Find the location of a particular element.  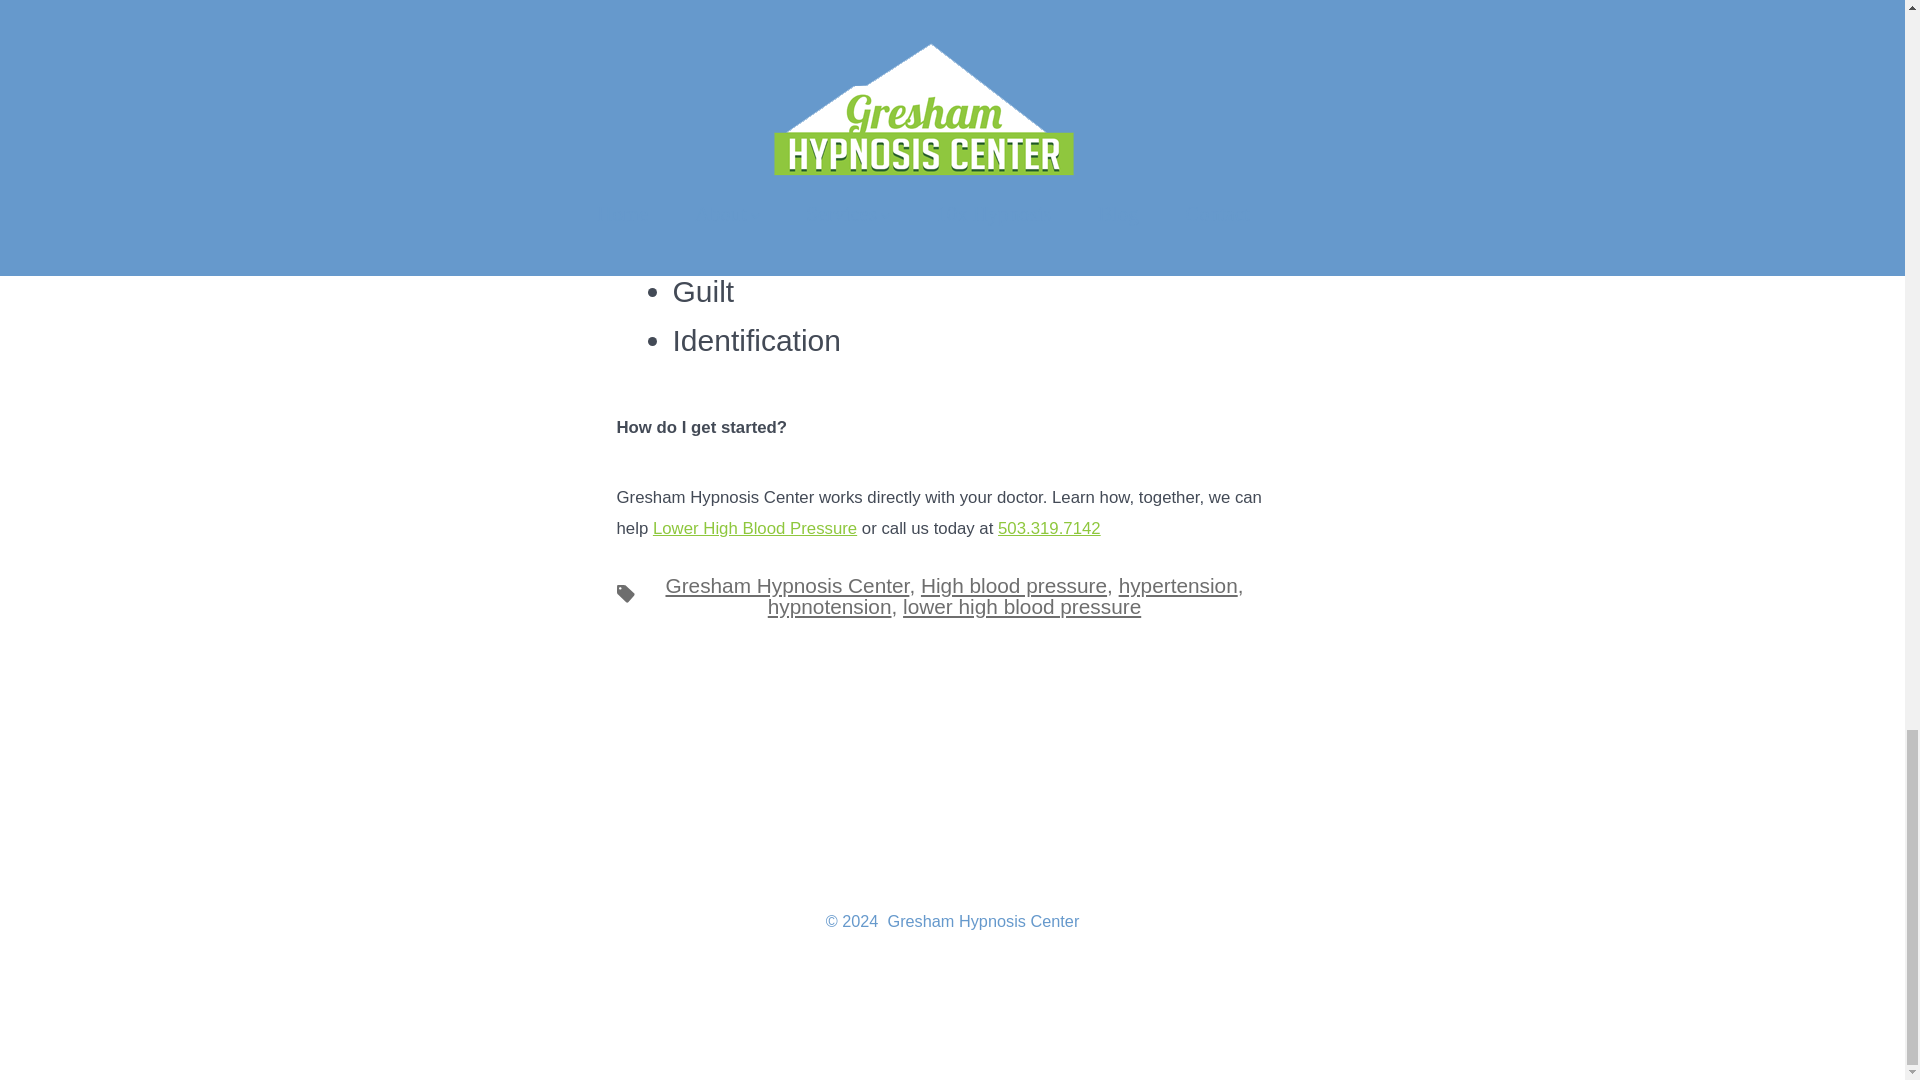

Gresham Hypnosis Center is located at coordinates (786, 585).